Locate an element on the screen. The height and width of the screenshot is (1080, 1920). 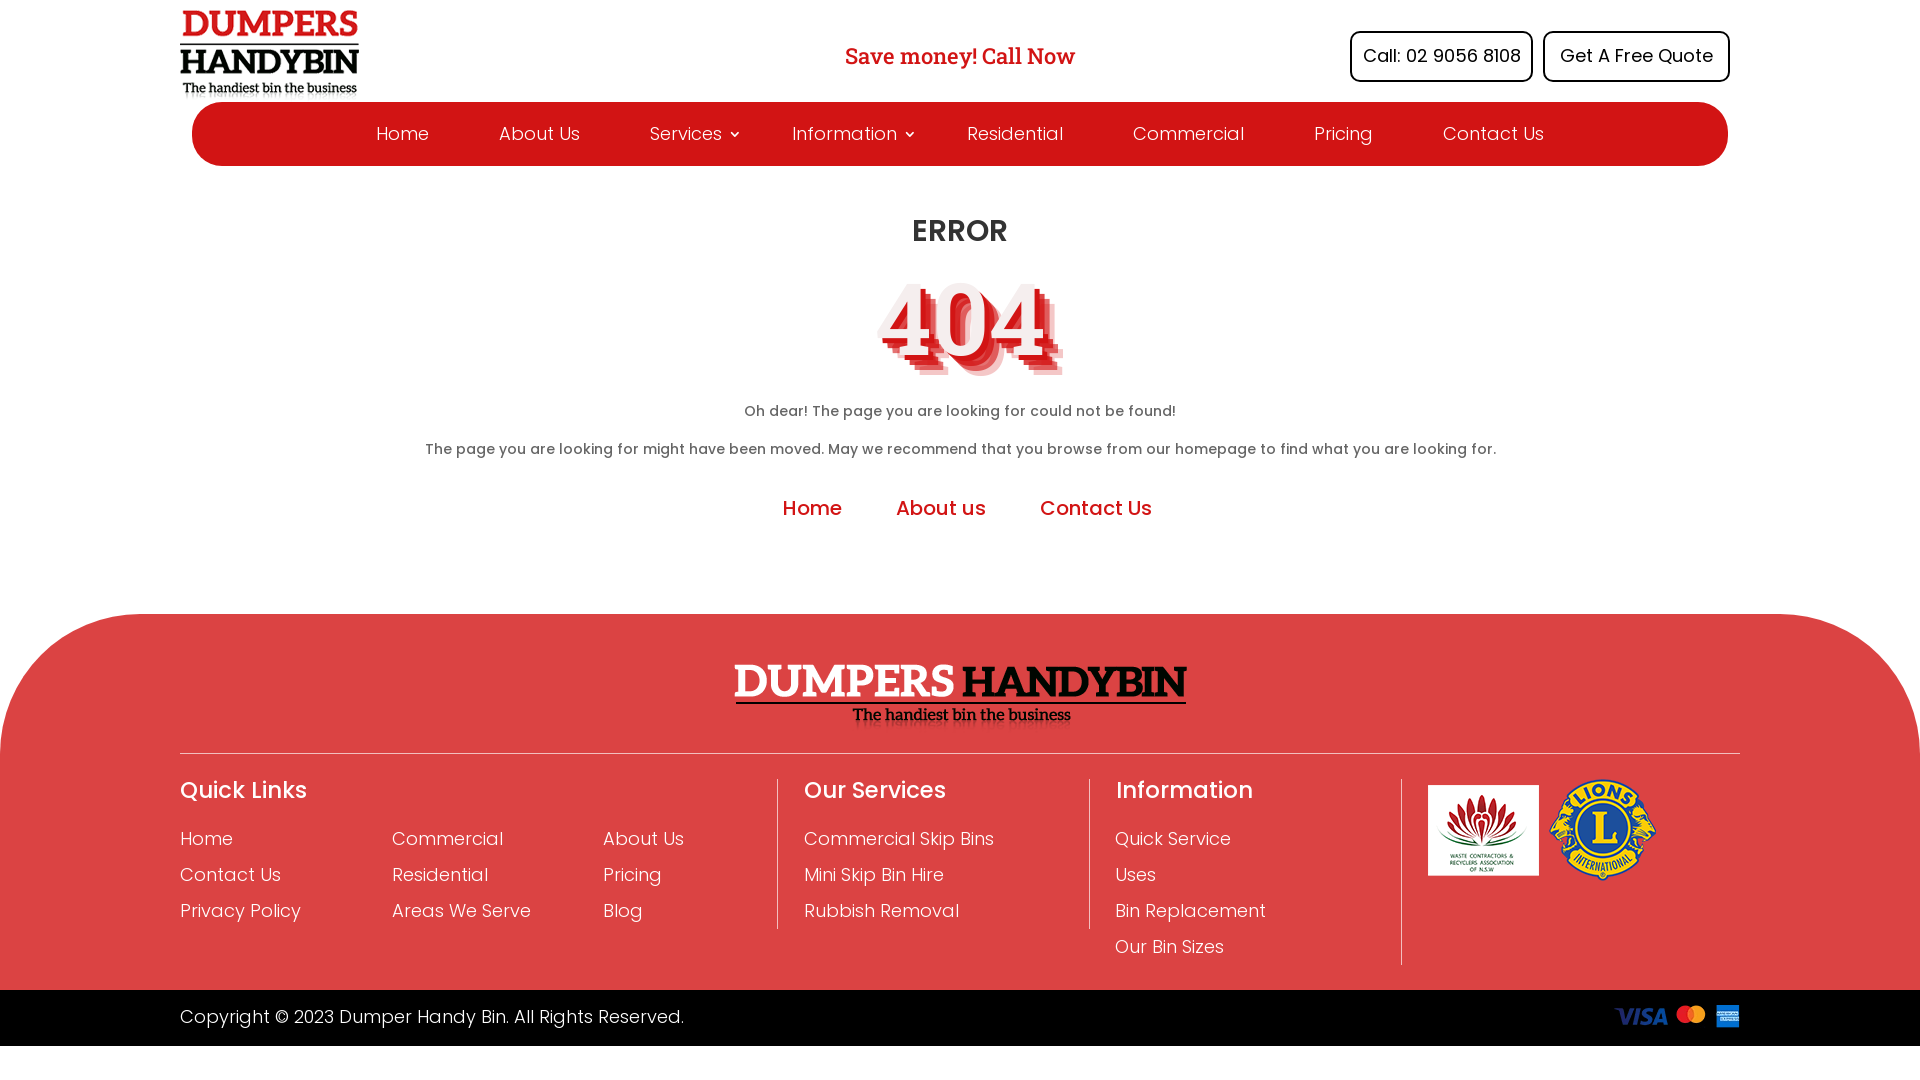
Residential is located at coordinates (1015, 134).